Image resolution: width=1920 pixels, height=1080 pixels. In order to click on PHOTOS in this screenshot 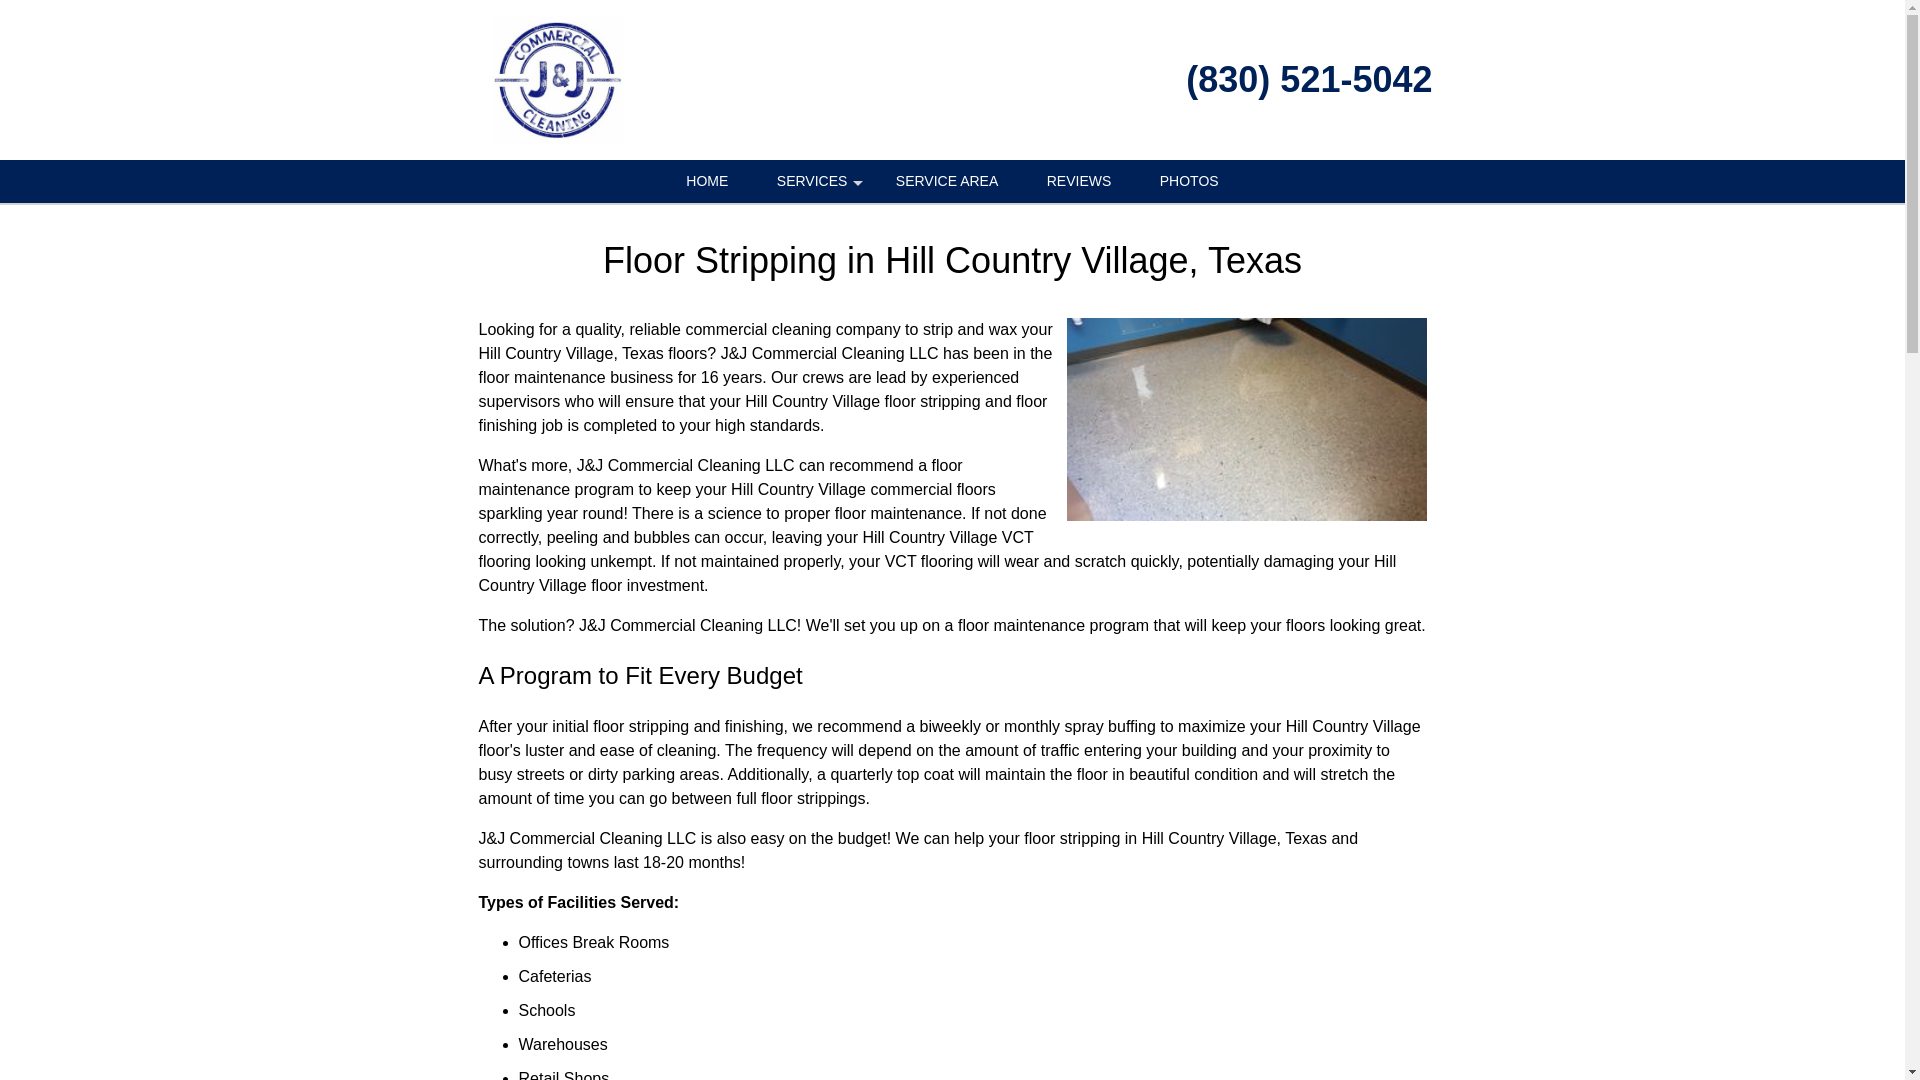, I will do `click(1189, 181)`.